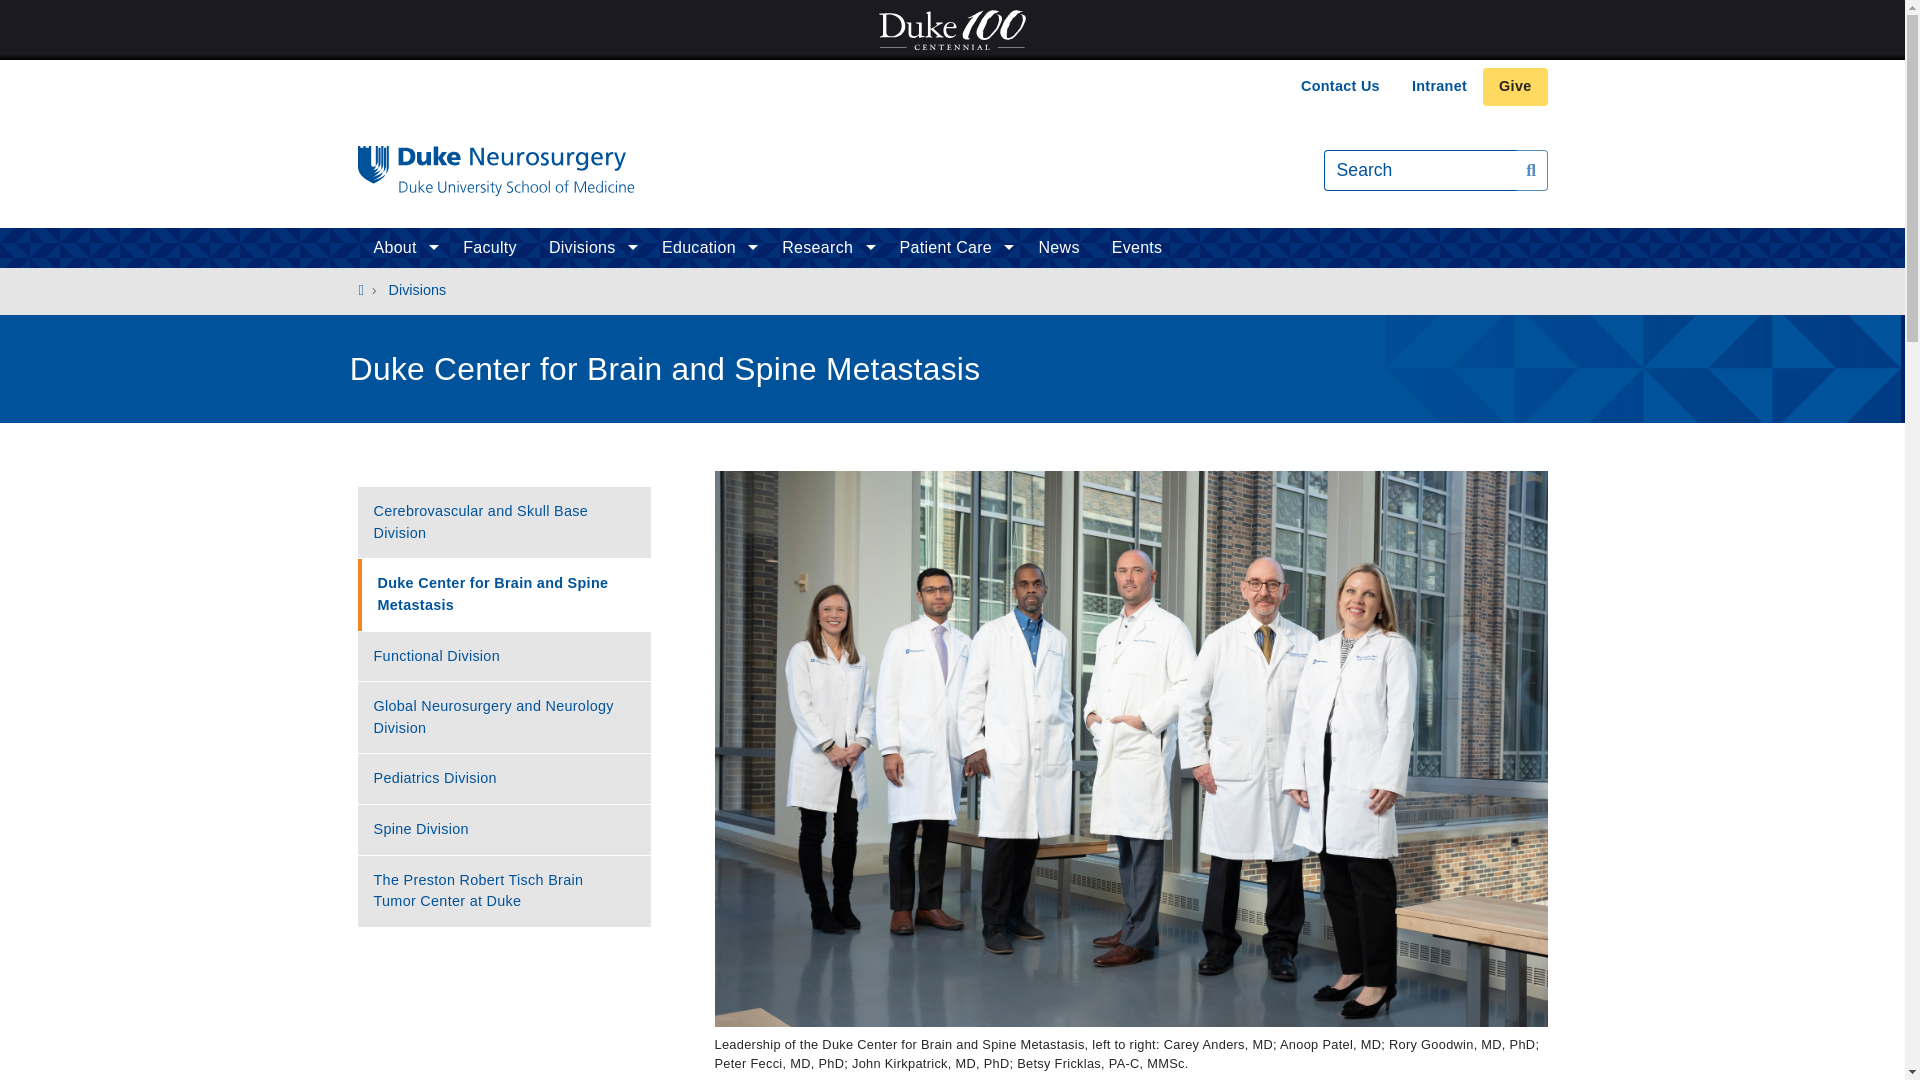 Image resolution: width=1920 pixels, height=1080 pixels. I want to click on Enter the terms you wish to search for., so click(1420, 170).